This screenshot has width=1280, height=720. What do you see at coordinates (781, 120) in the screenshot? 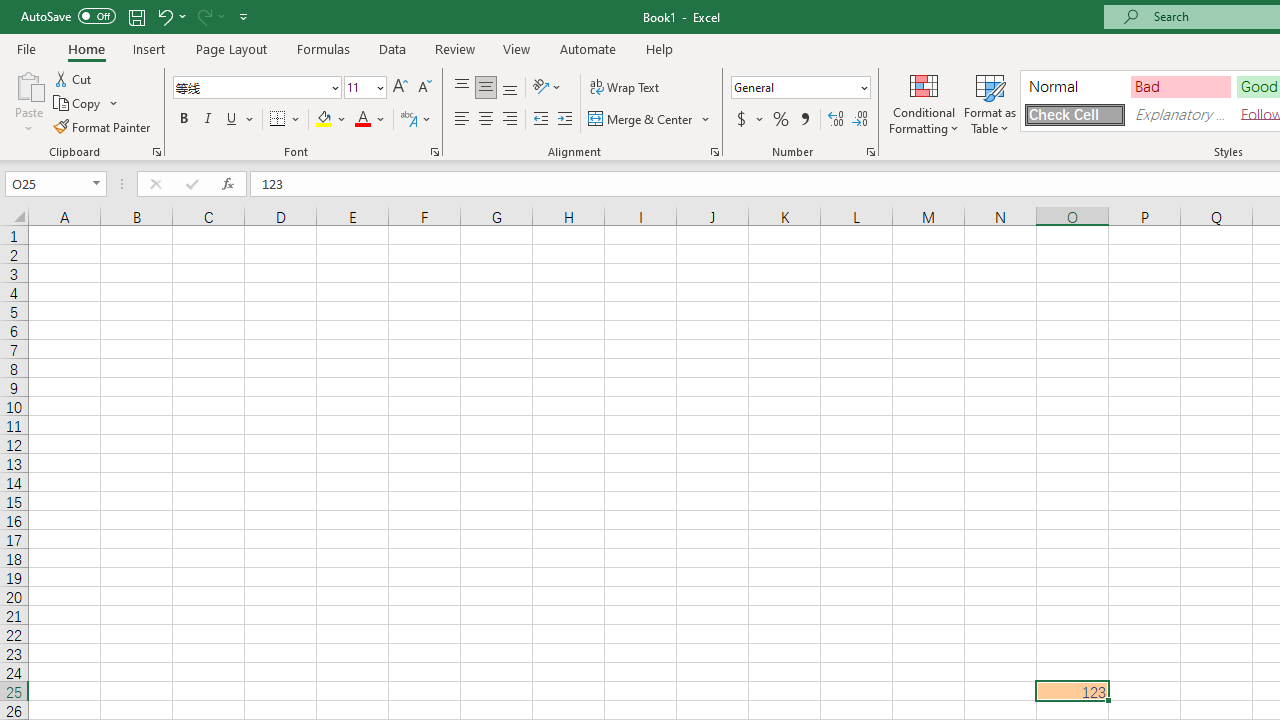
I see `Percent Style` at bounding box center [781, 120].